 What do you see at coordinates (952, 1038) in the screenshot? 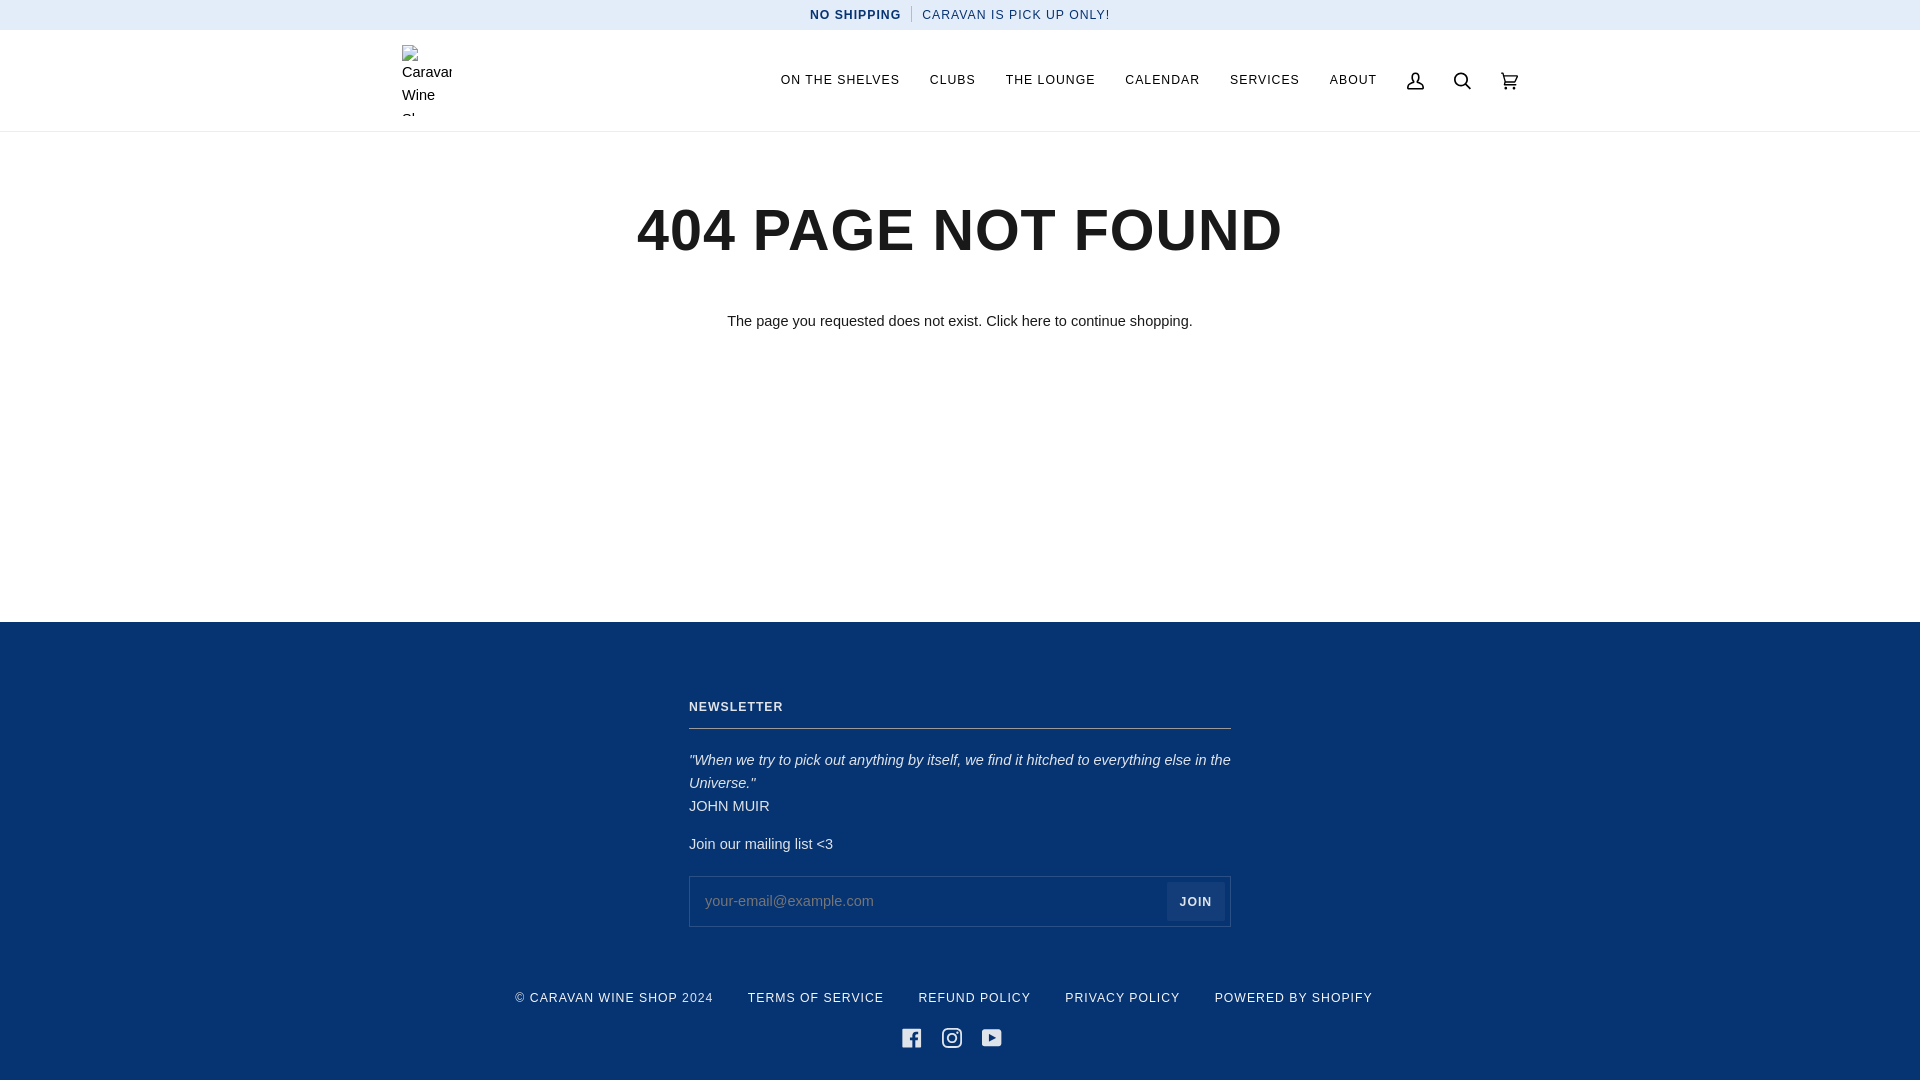
I see `Instagram` at bounding box center [952, 1038].